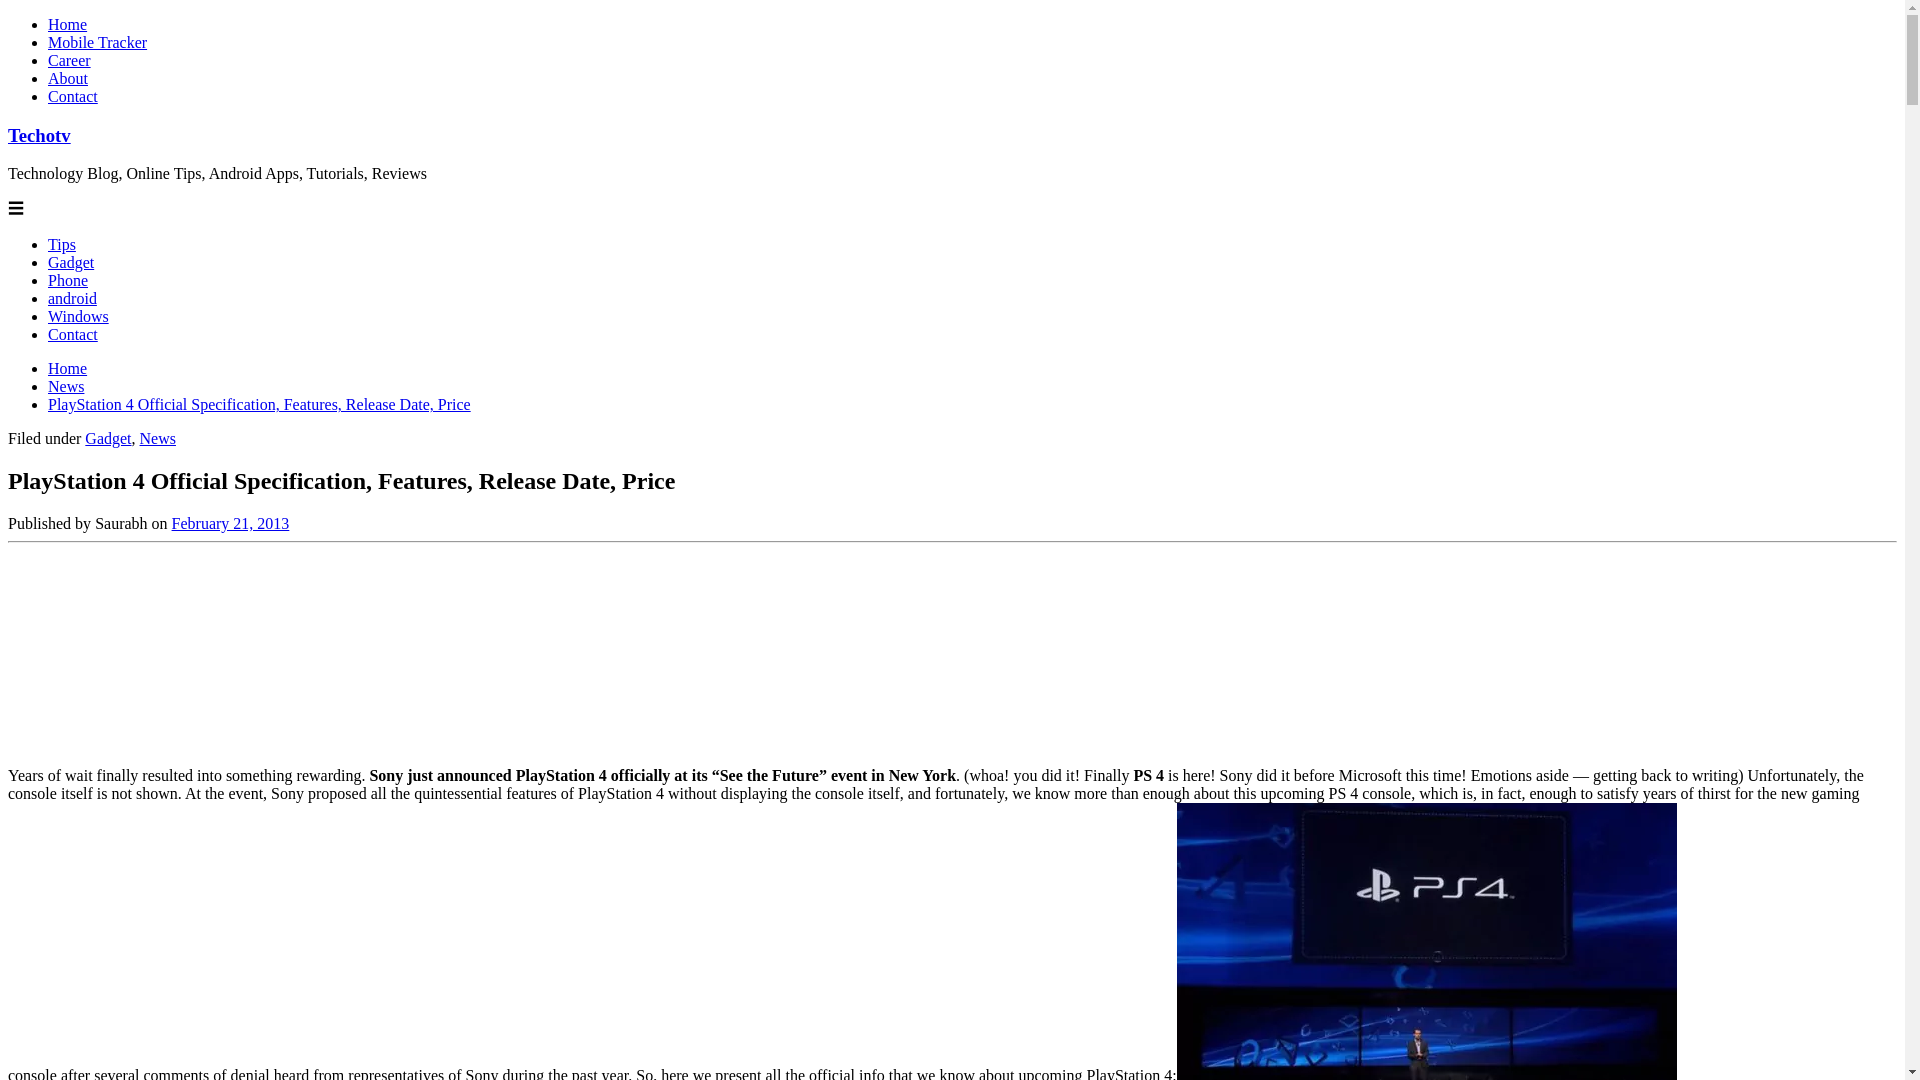  Describe the element at coordinates (68, 78) in the screenshot. I see `About` at that location.